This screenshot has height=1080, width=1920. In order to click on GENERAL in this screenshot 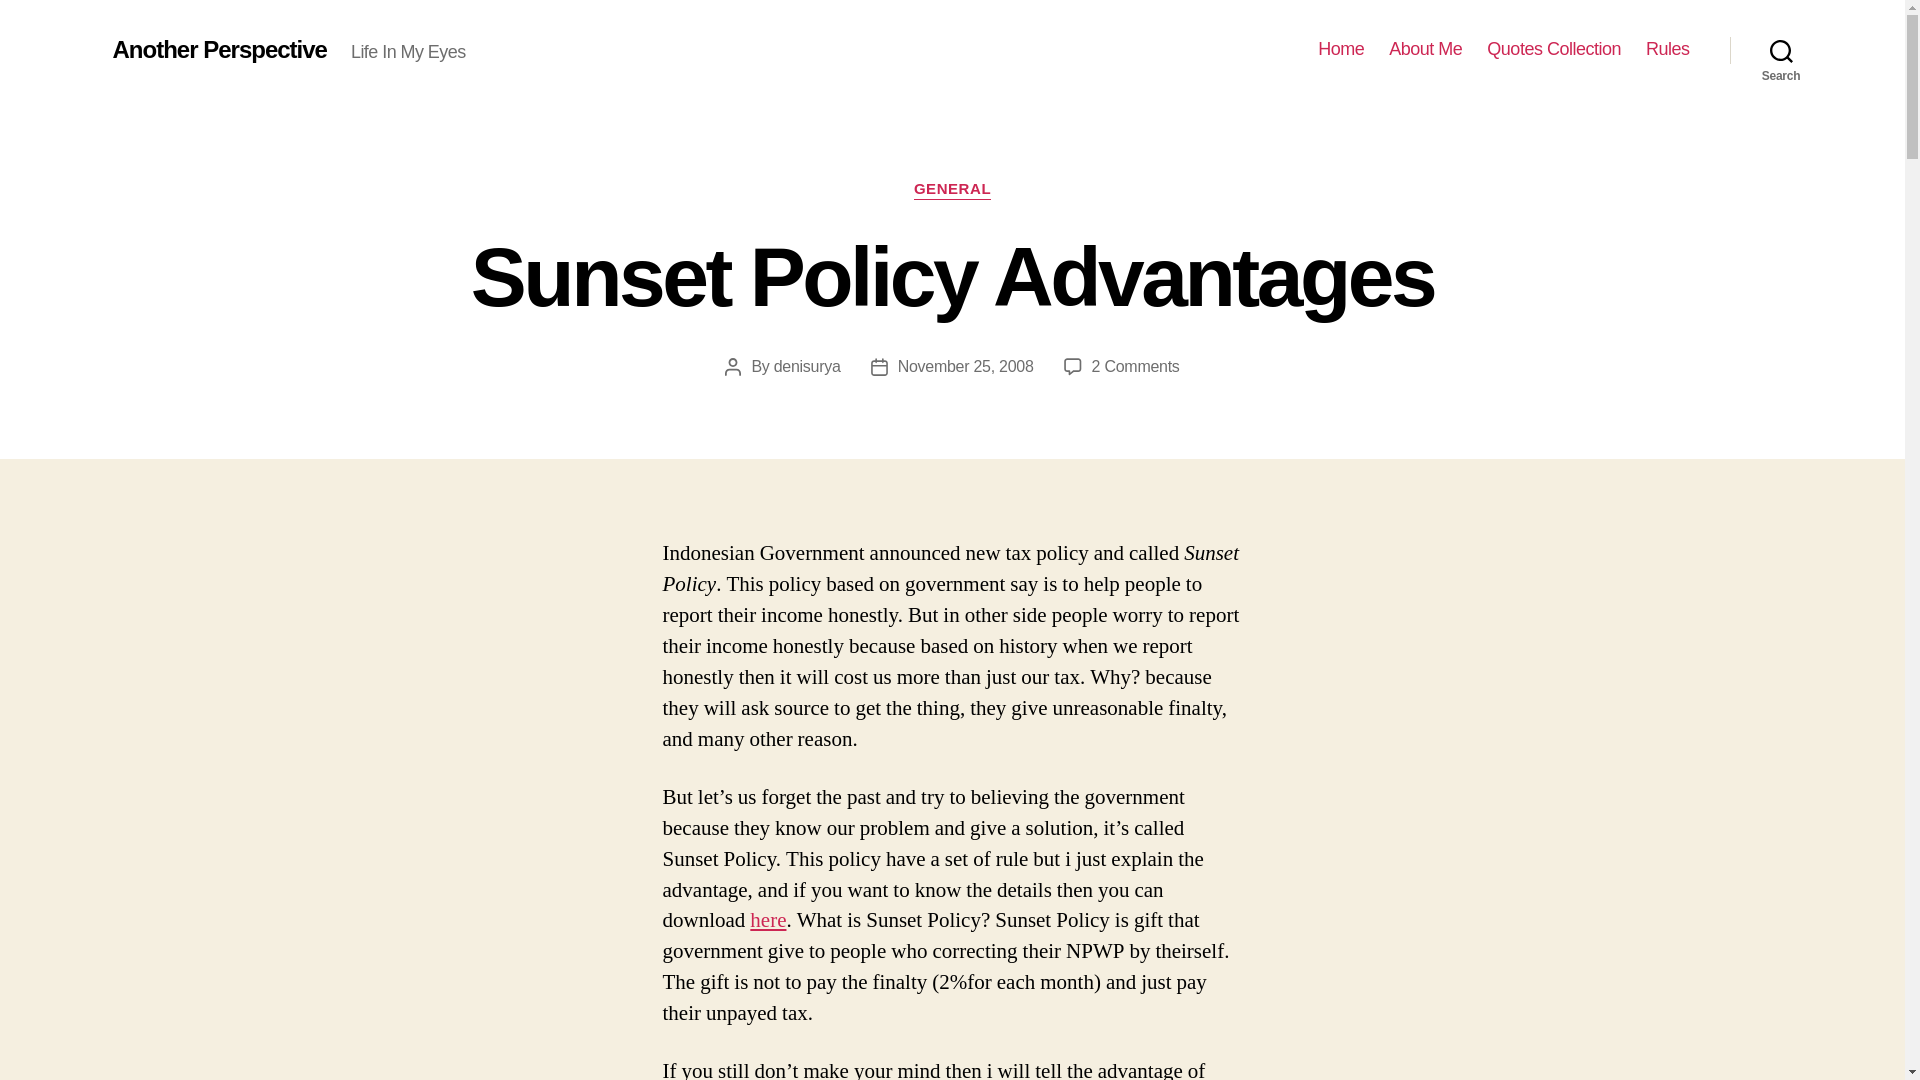, I will do `click(1424, 49)`.